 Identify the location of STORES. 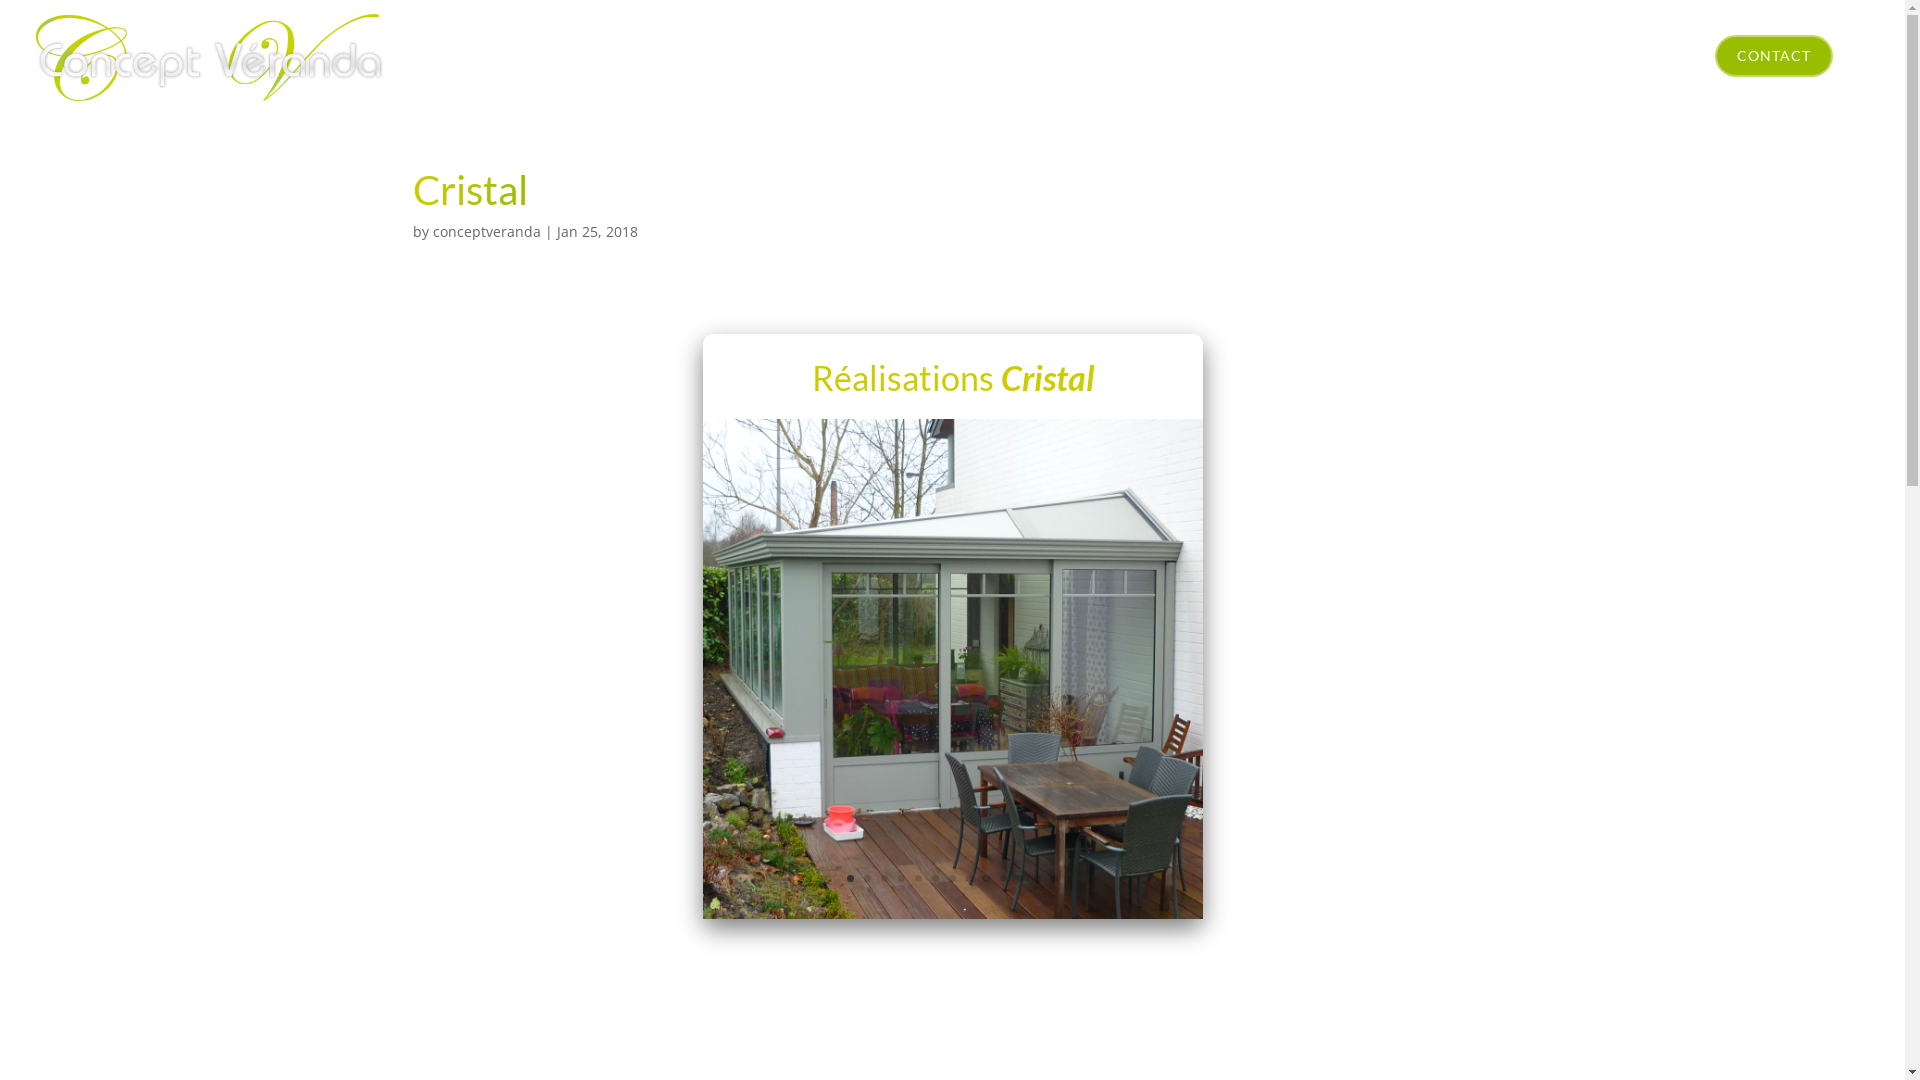
(1290, 56).